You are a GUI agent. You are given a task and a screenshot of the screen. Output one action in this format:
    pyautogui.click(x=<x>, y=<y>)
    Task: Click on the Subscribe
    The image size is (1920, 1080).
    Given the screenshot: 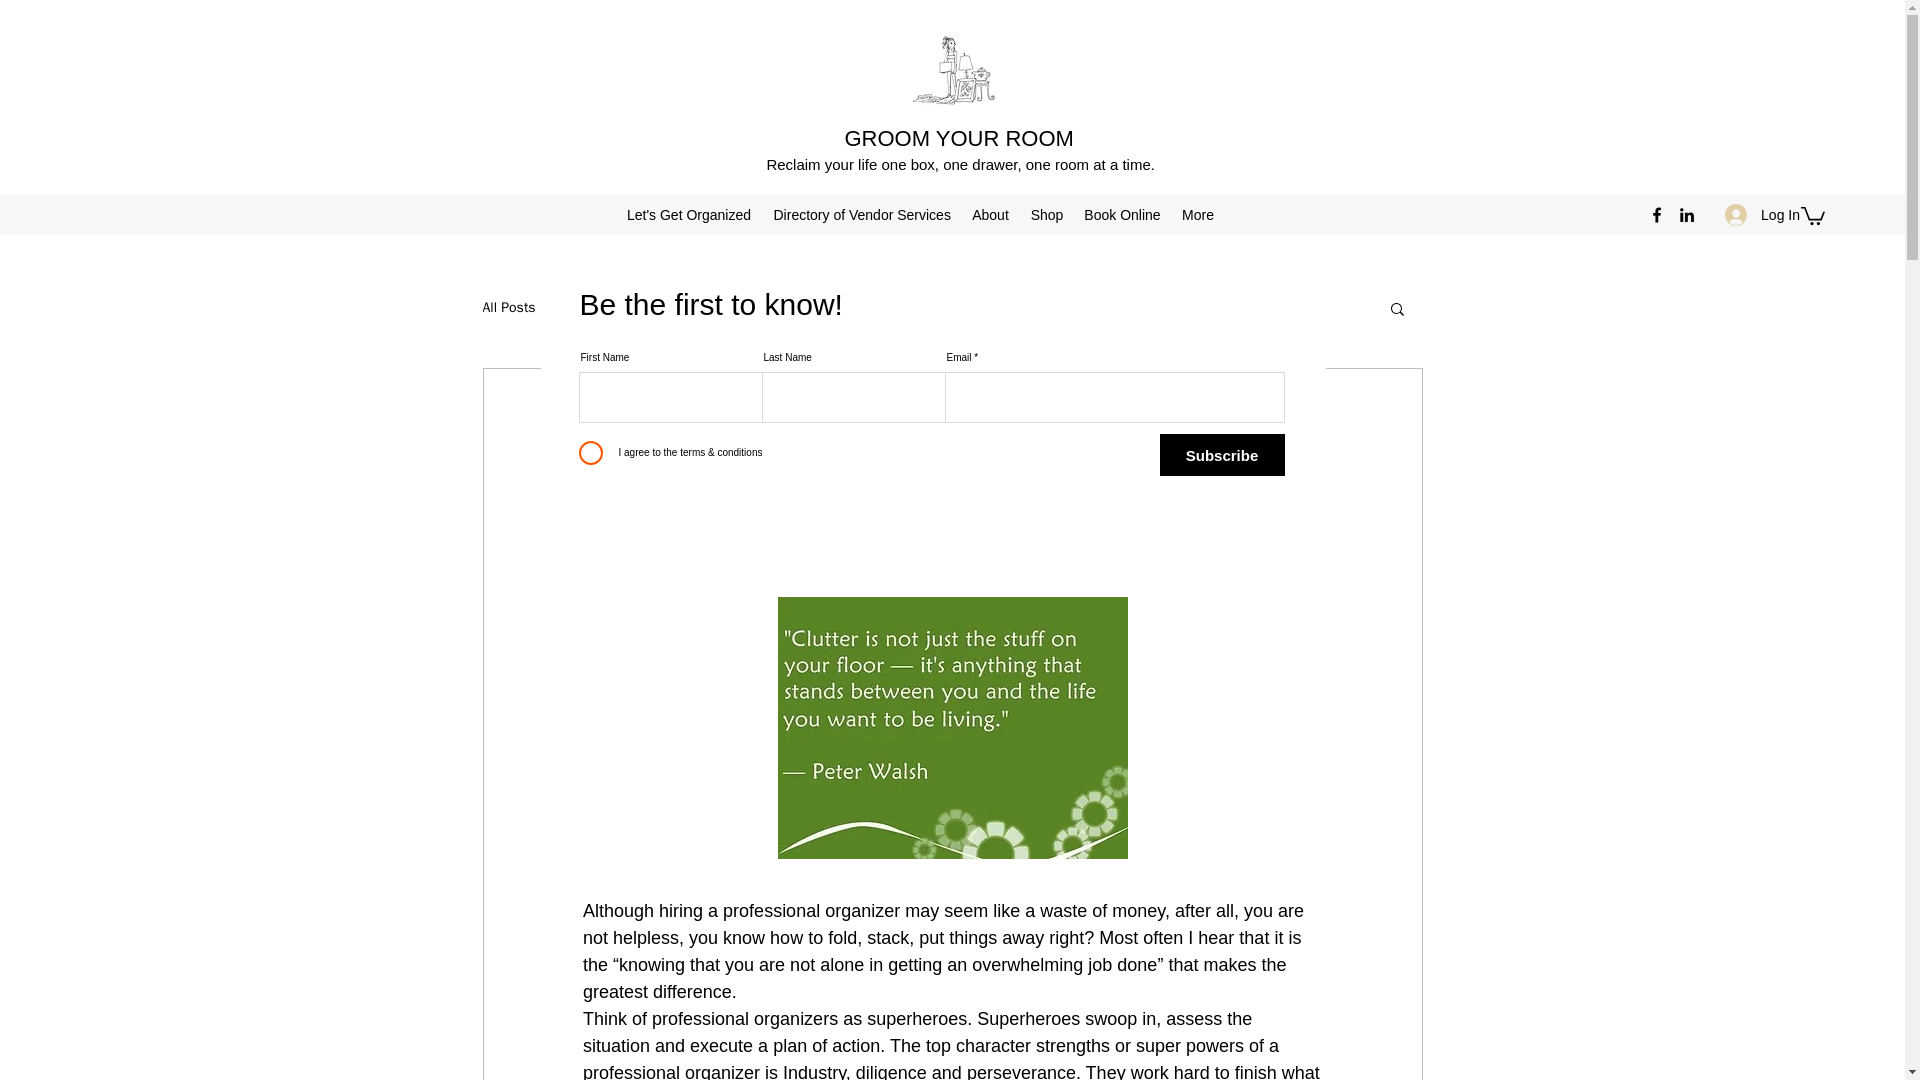 What is the action you would take?
    pyautogui.click(x=1222, y=455)
    